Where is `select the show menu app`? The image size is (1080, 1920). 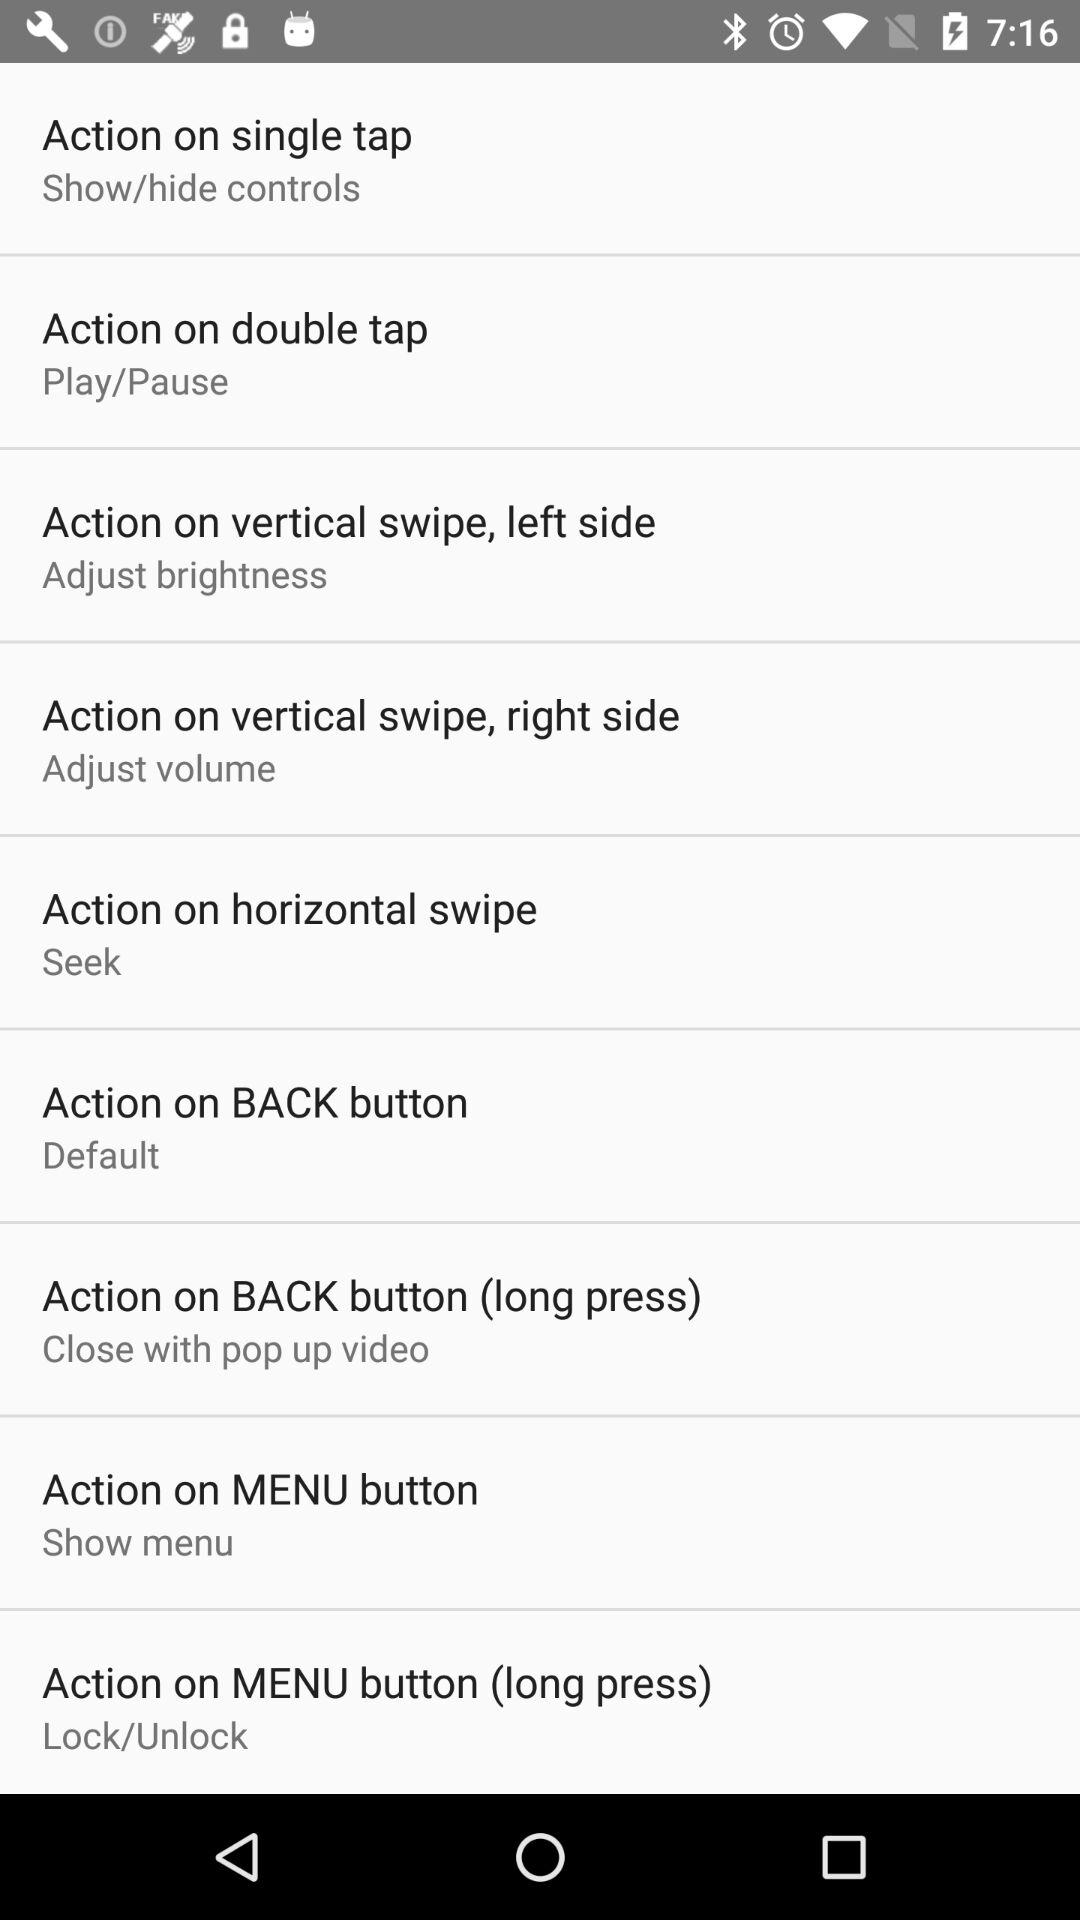 select the show menu app is located at coordinates (138, 1541).